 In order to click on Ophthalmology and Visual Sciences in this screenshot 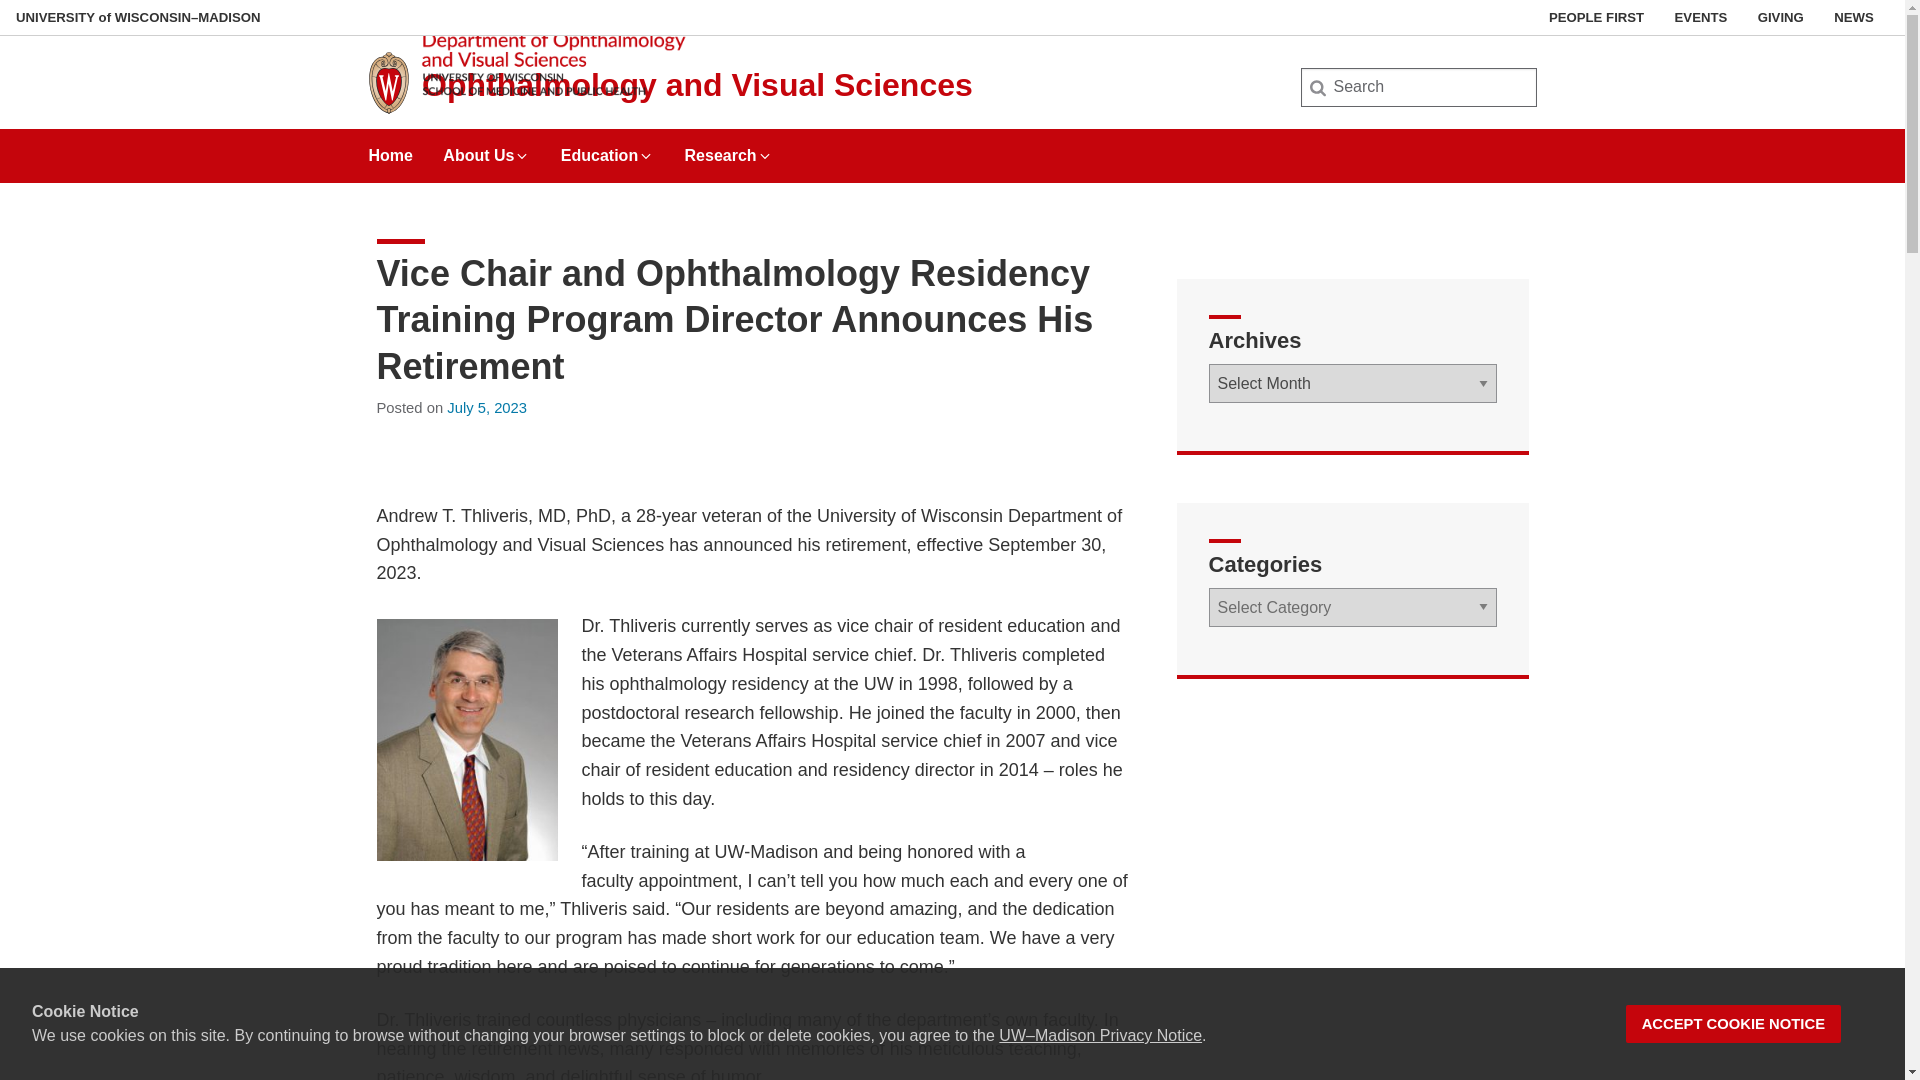, I will do `click(698, 84)`.